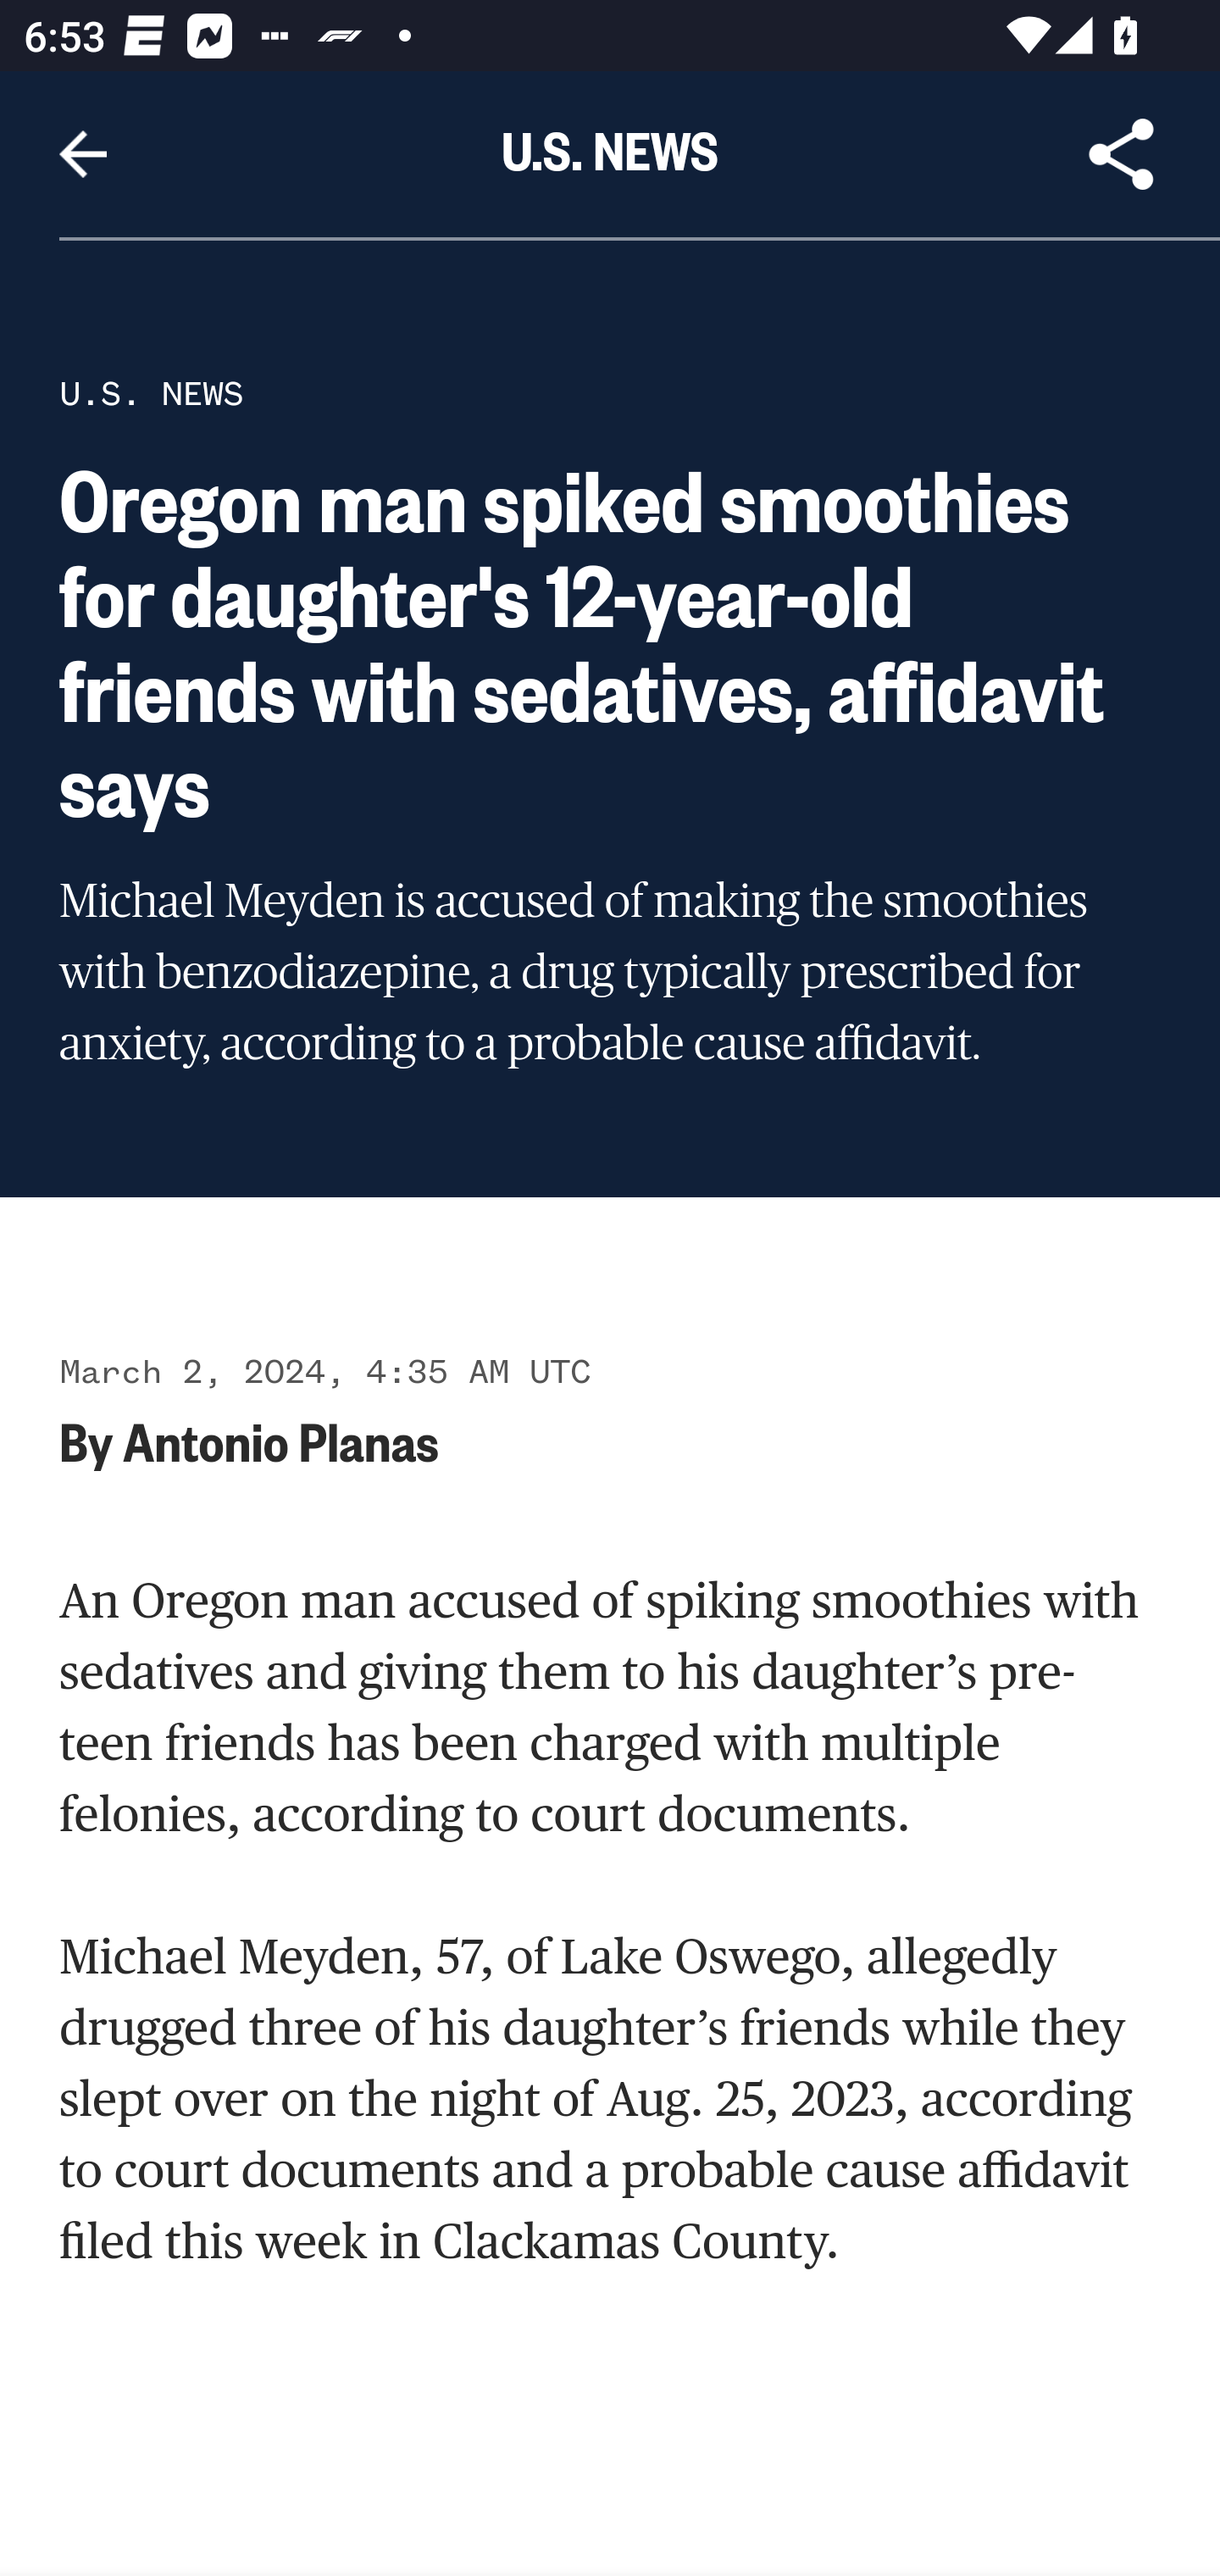  I want to click on Navigate up, so click(83, 154).